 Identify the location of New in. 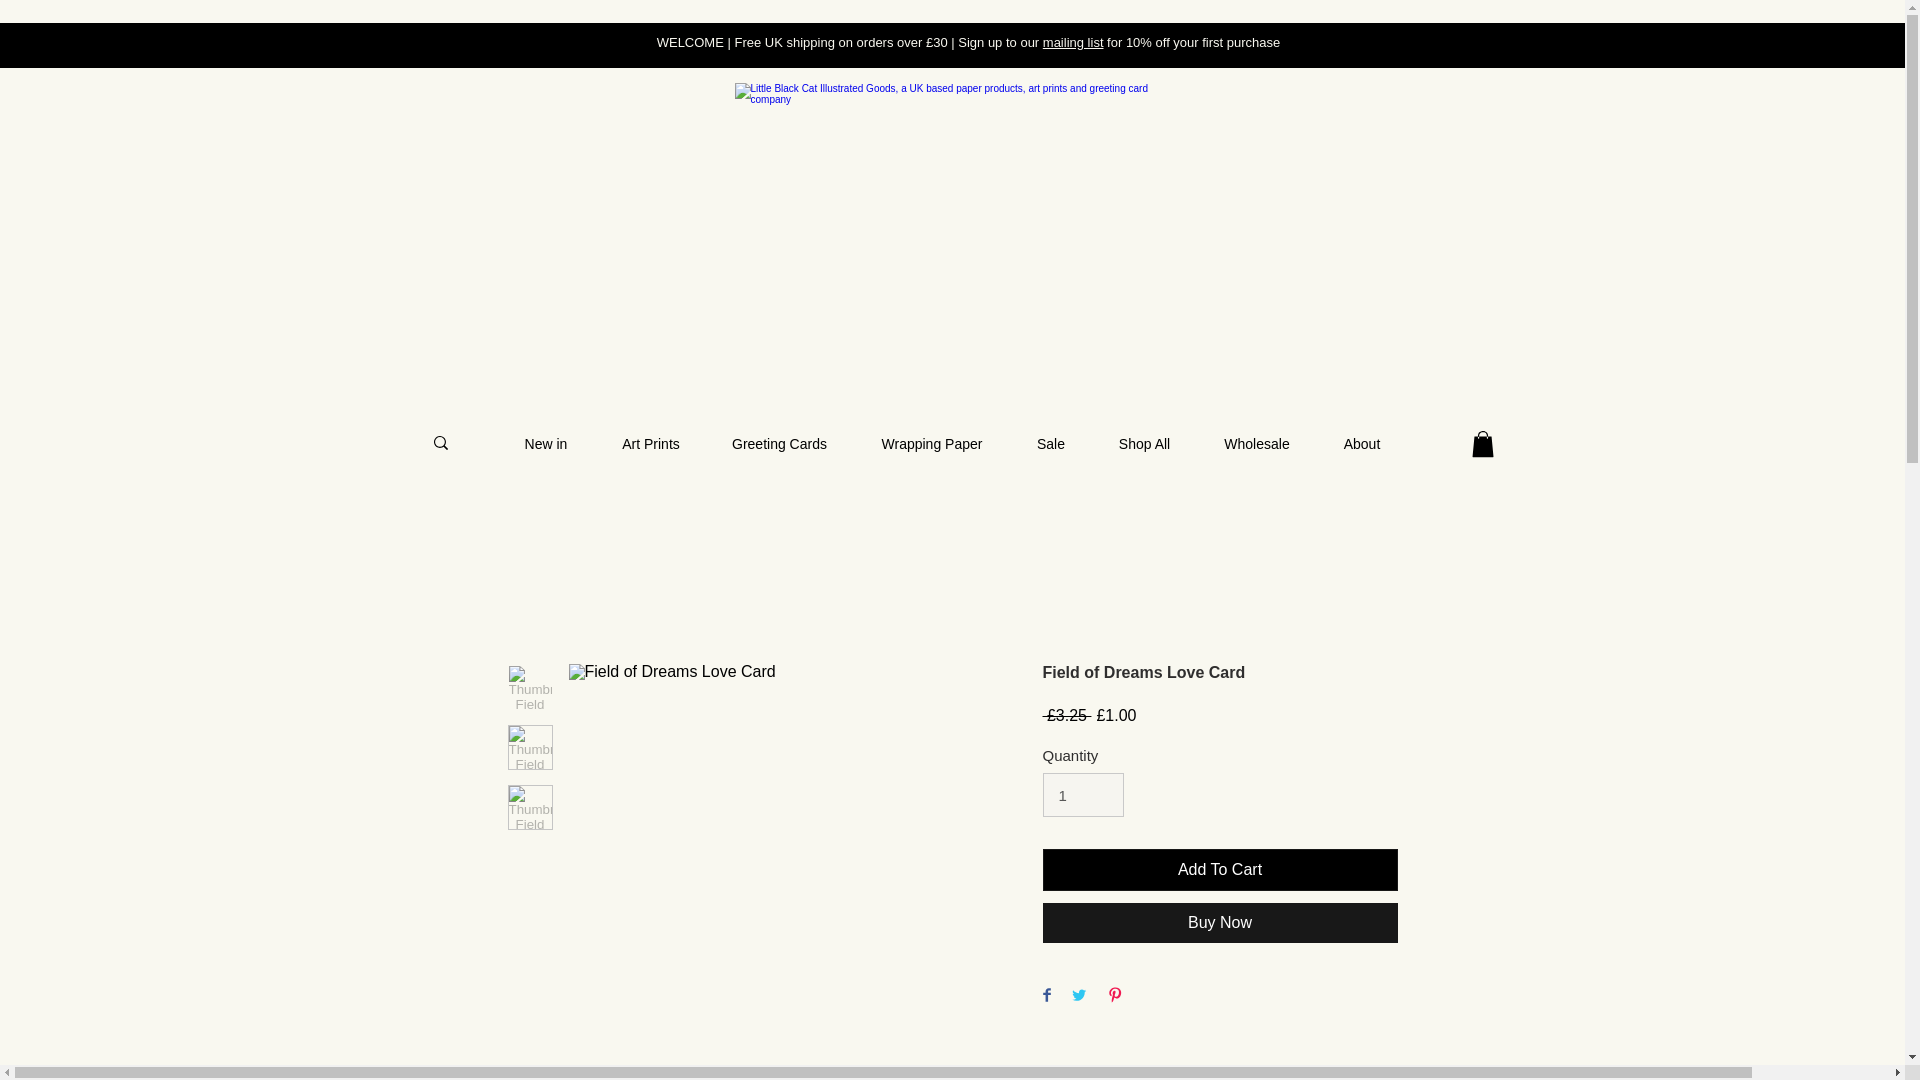
(546, 444).